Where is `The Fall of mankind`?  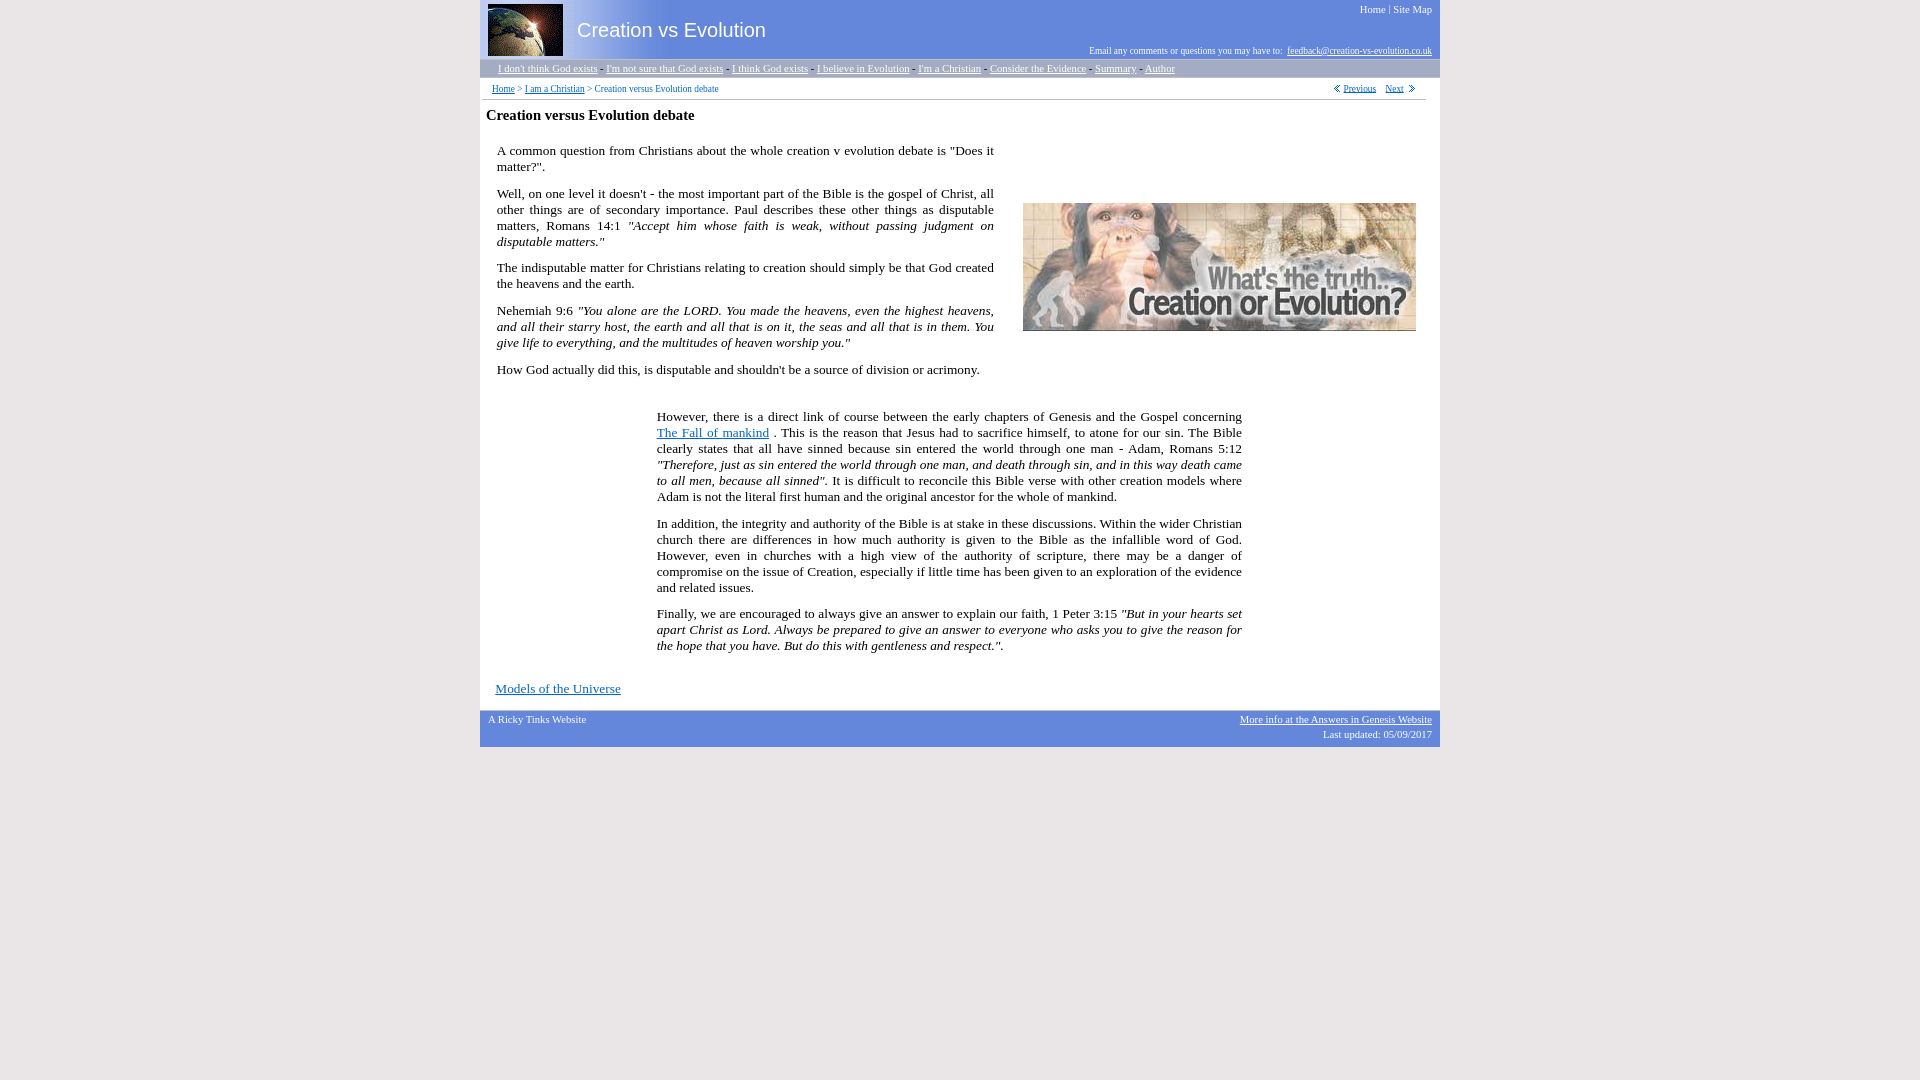
The Fall of mankind is located at coordinates (712, 432).